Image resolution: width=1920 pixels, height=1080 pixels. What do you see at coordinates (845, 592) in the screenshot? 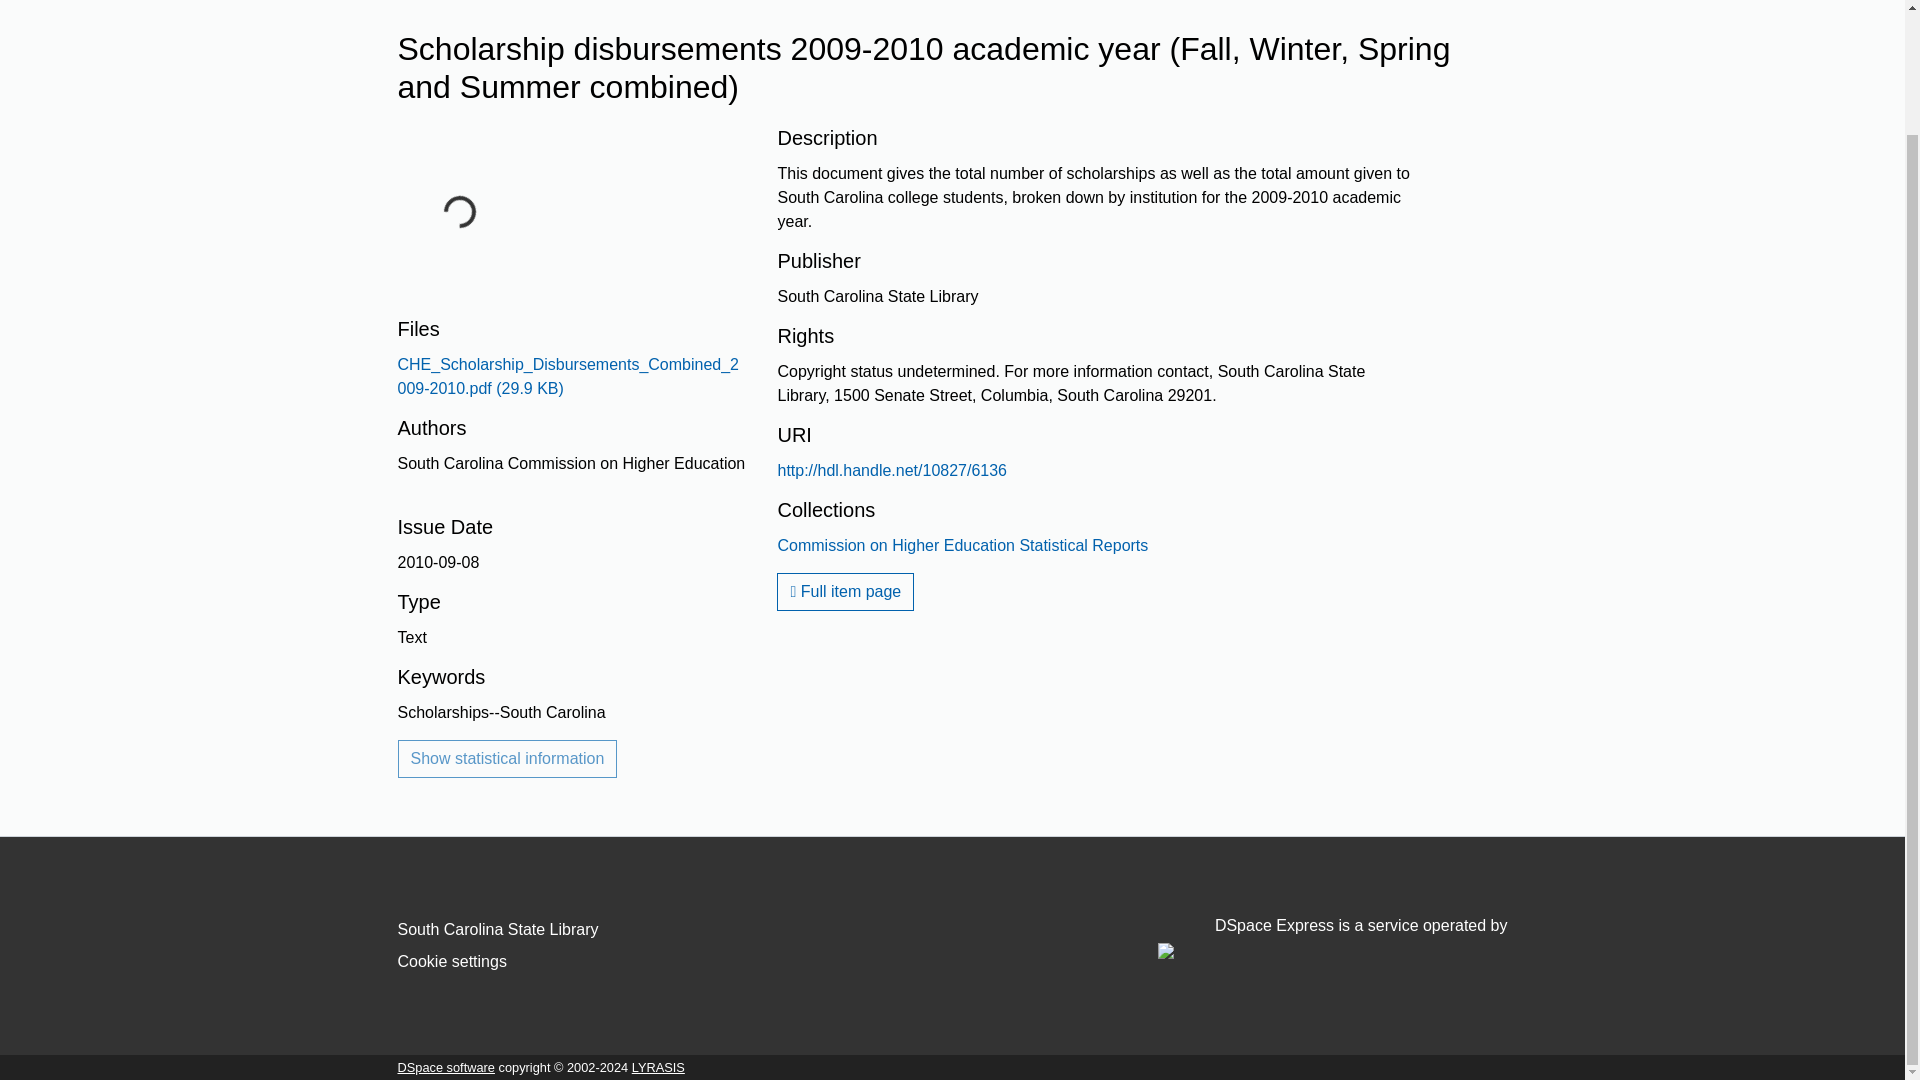
I see `Full item page` at bounding box center [845, 592].